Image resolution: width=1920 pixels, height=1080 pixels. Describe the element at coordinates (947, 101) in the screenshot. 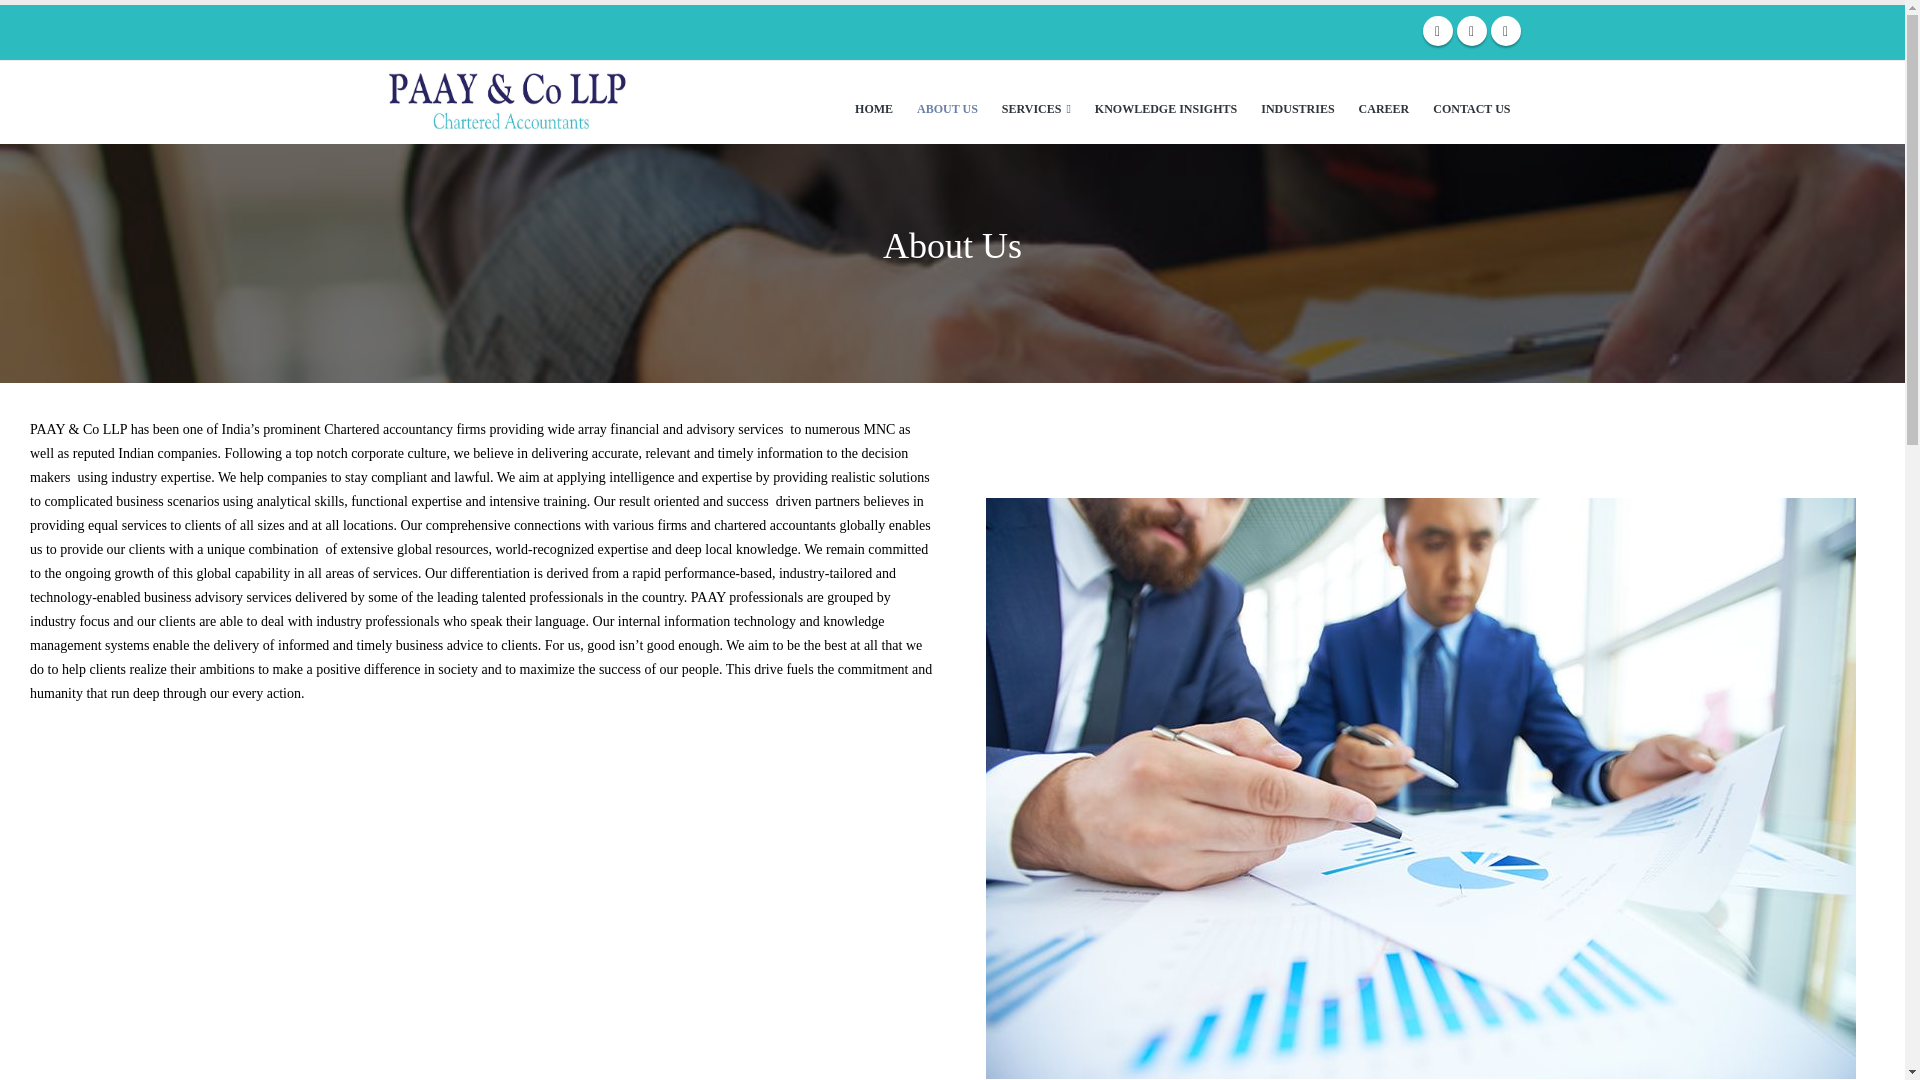

I see `ABOUT US` at that location.